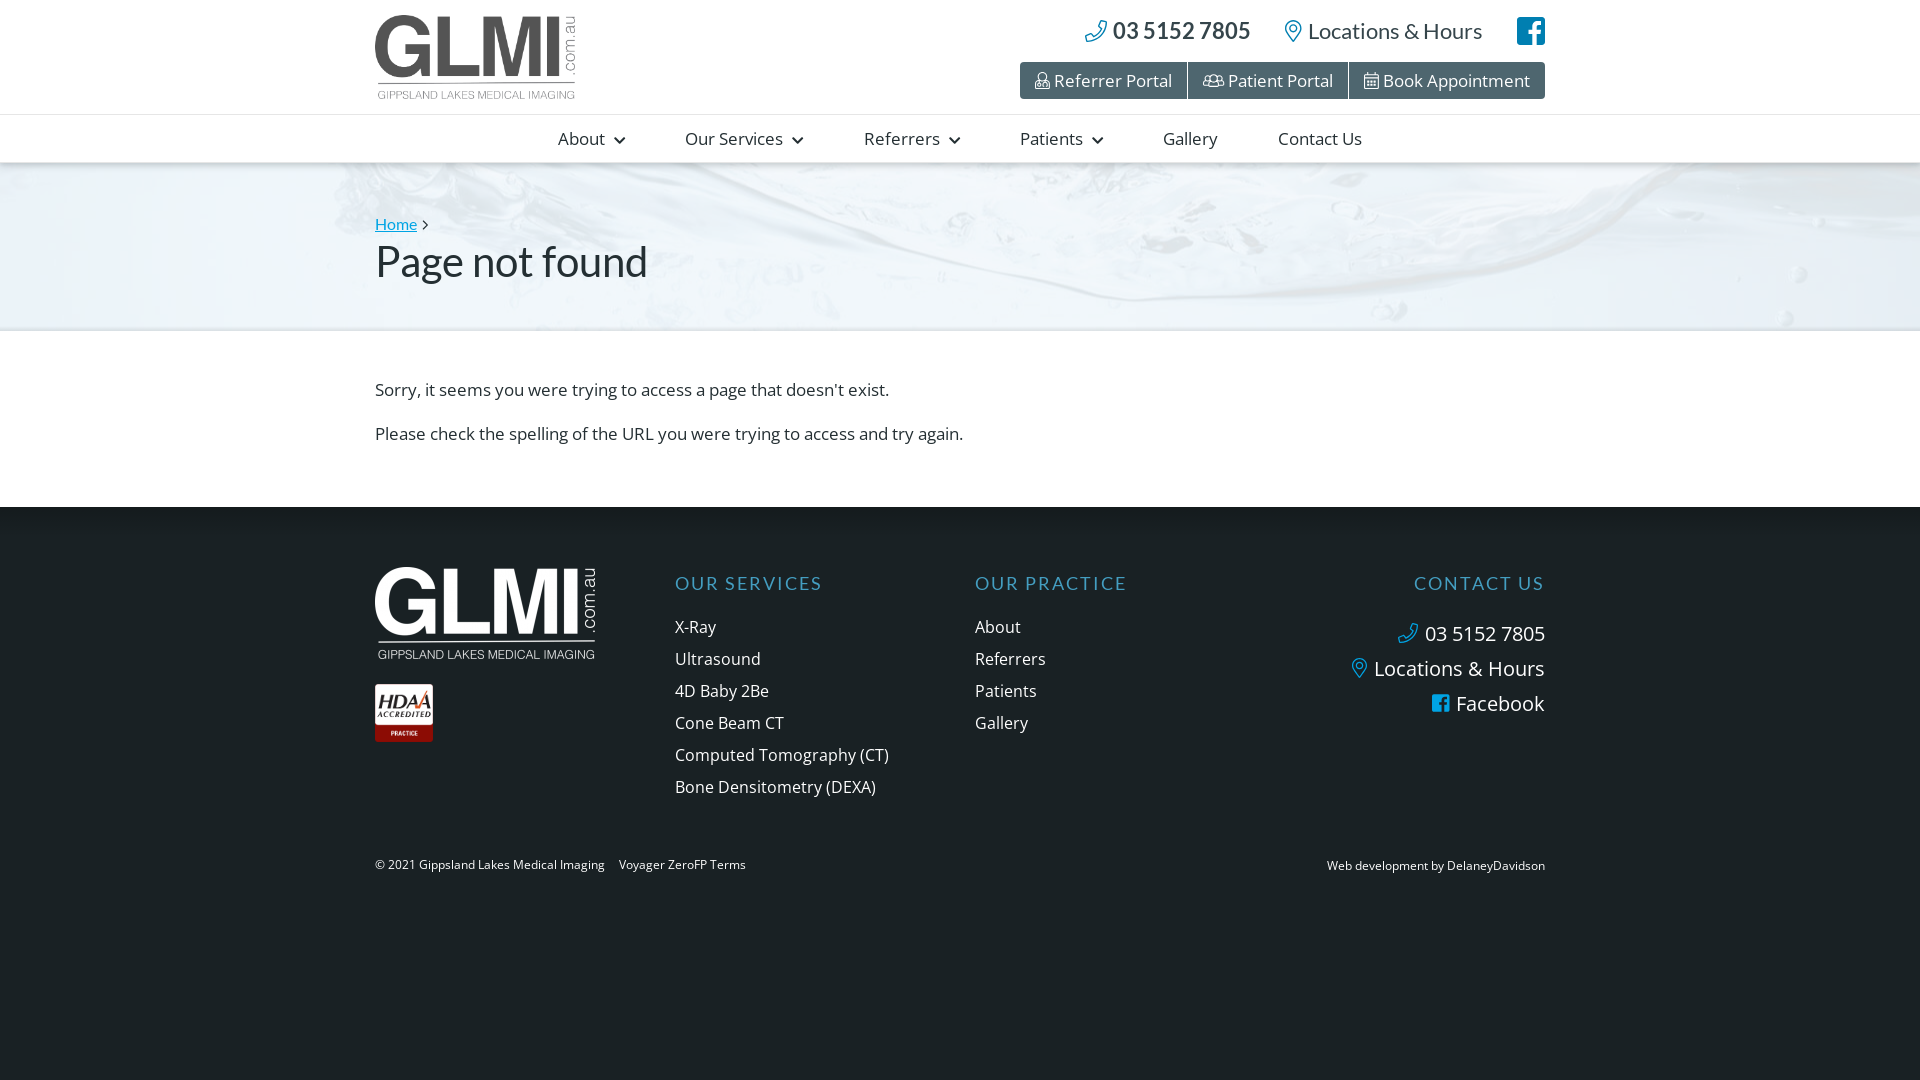  I want to click on X-Ray, so click(810, 627).